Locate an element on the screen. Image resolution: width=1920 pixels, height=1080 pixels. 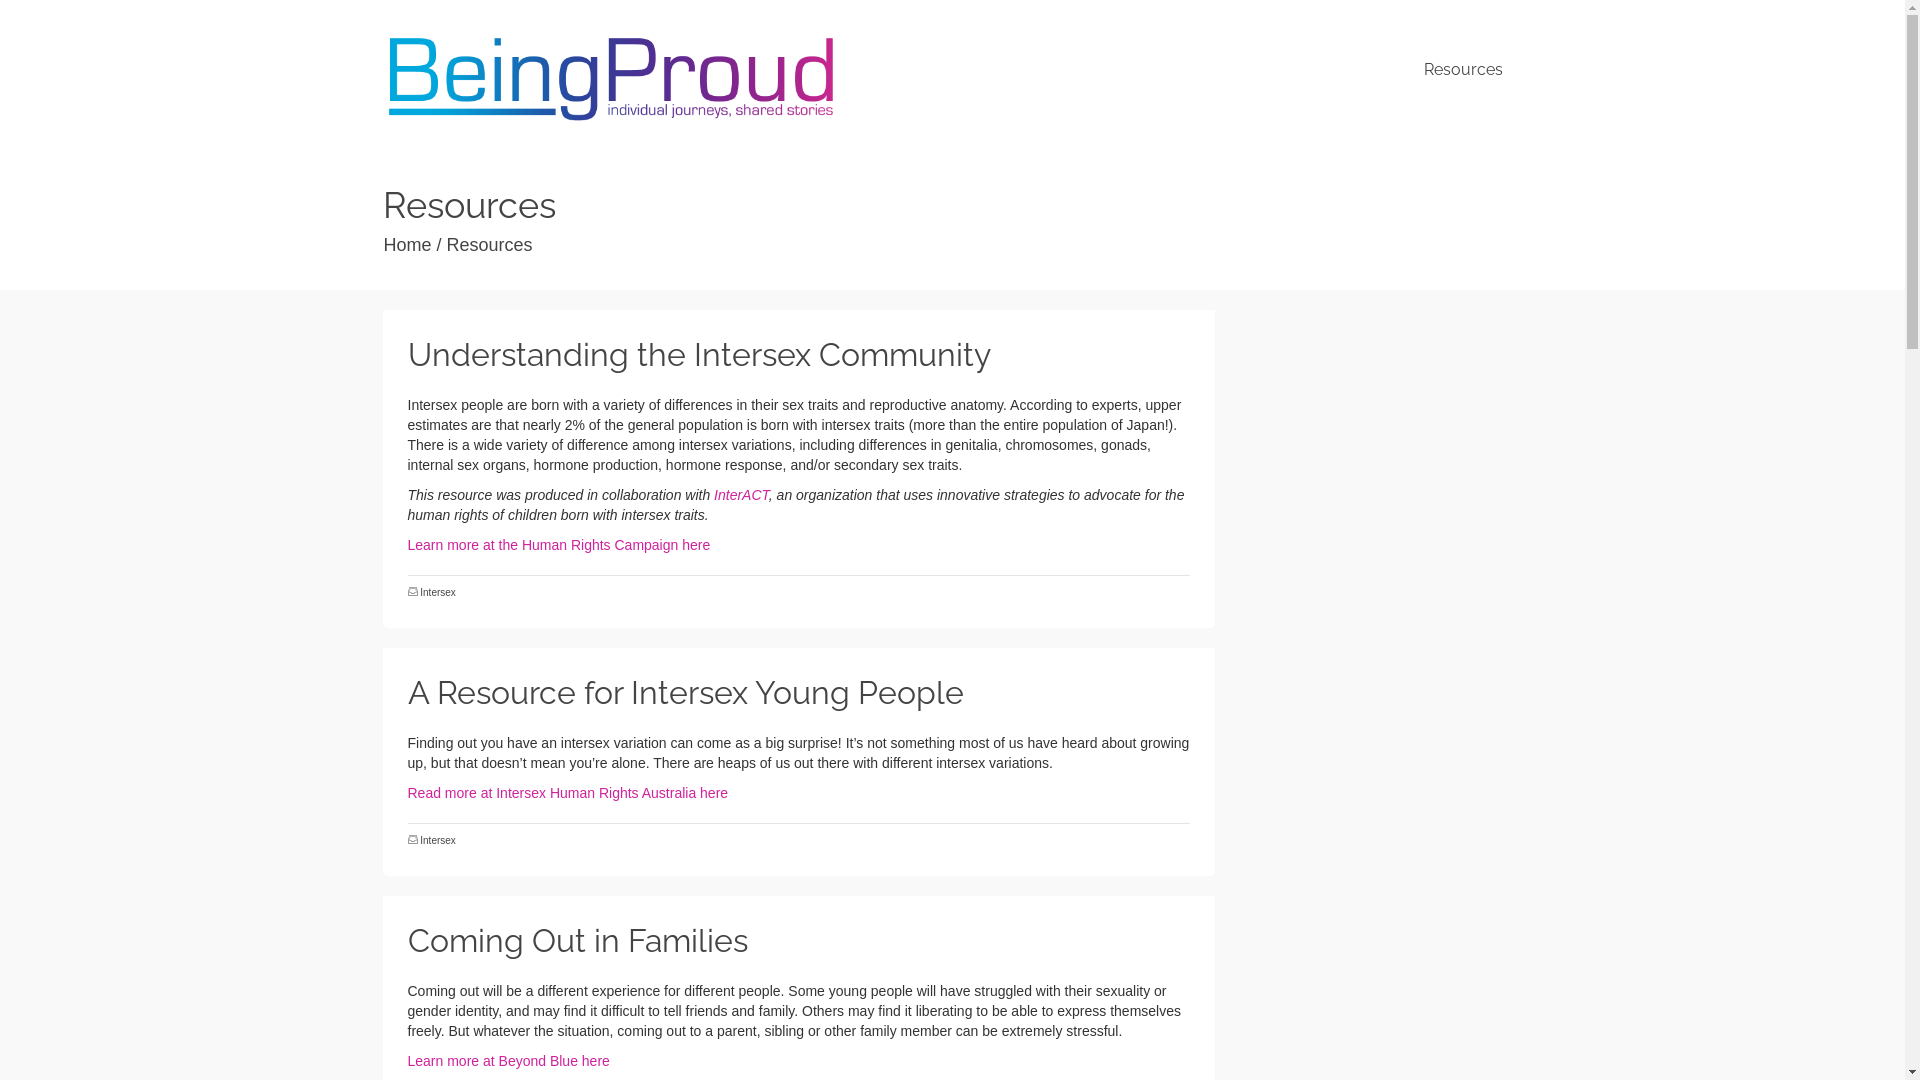
Coming Out in Families is located at coordinates (800, 941).